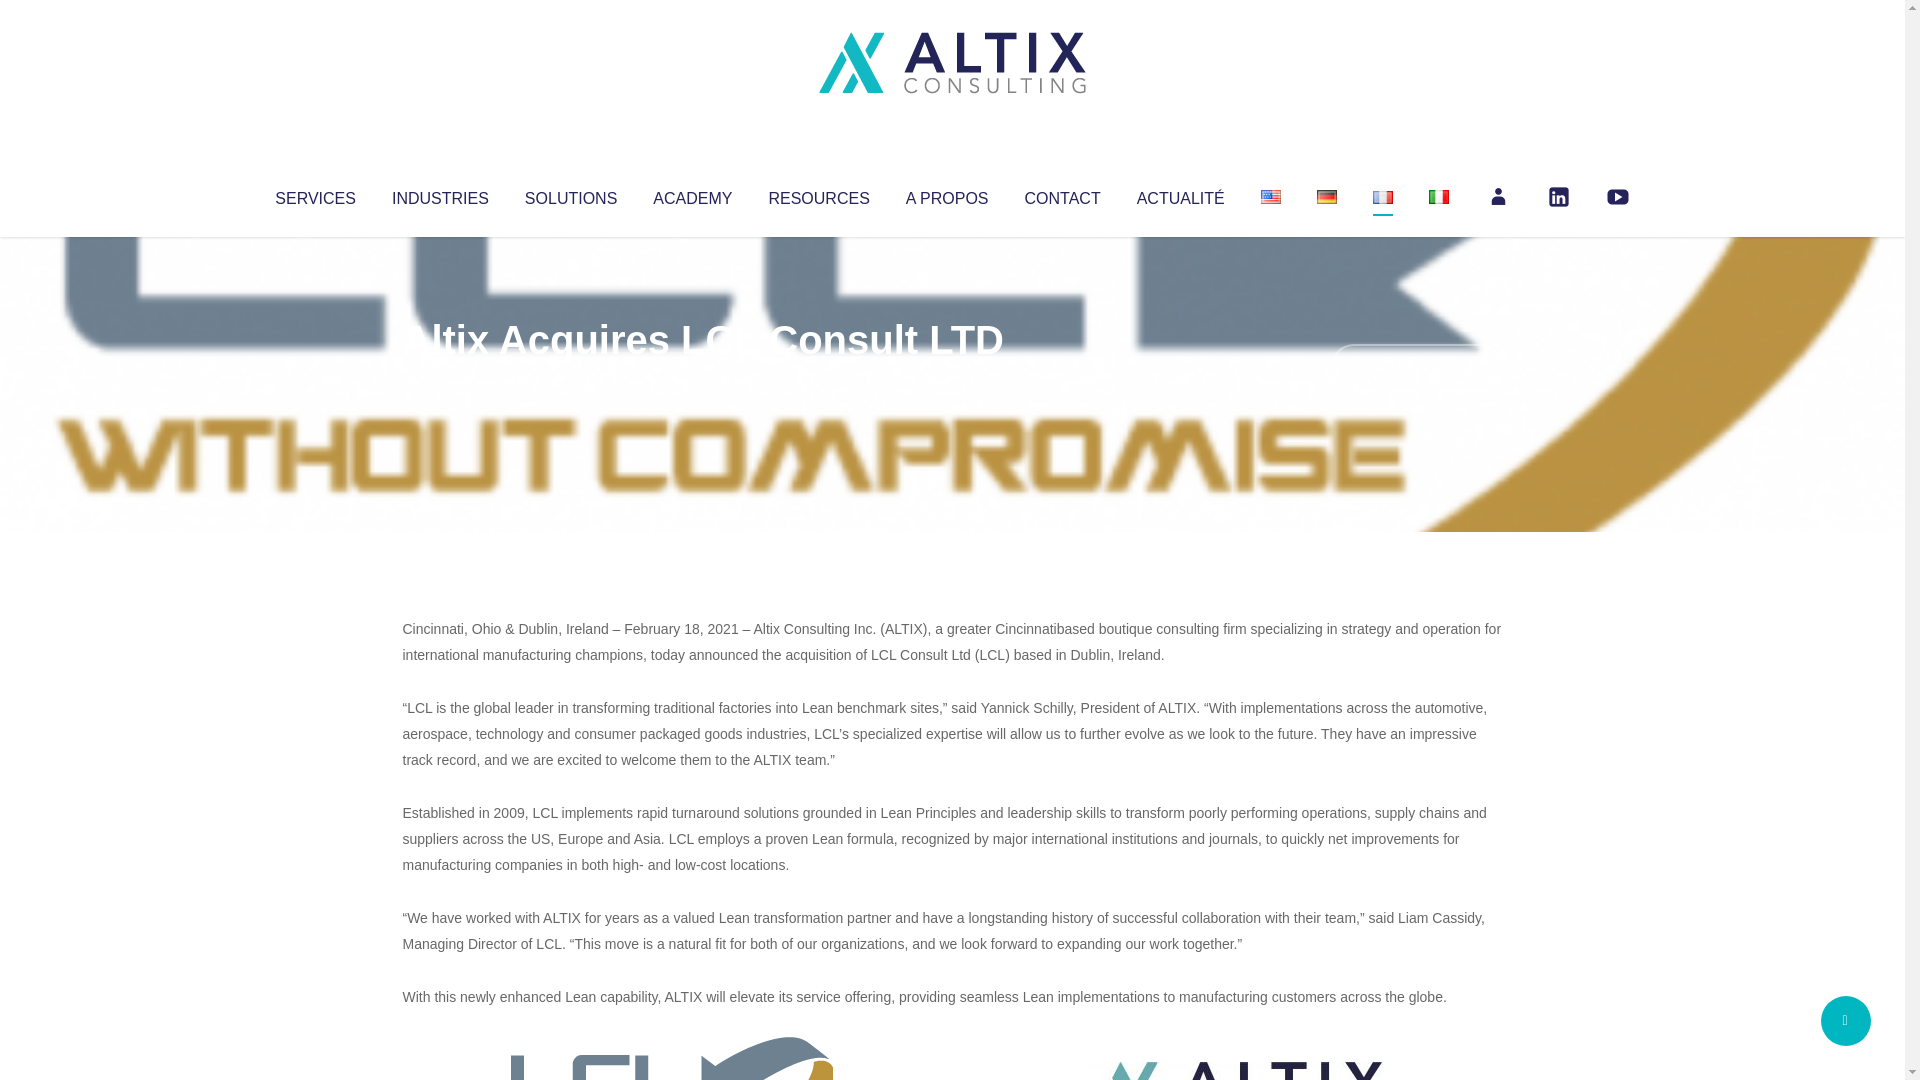 The height and width of the screenshot is (1080, 1920). What do you see at coordinates (699, 380) in the screenshot?
I see `Uncategorized` at bounding box center [699, 380].